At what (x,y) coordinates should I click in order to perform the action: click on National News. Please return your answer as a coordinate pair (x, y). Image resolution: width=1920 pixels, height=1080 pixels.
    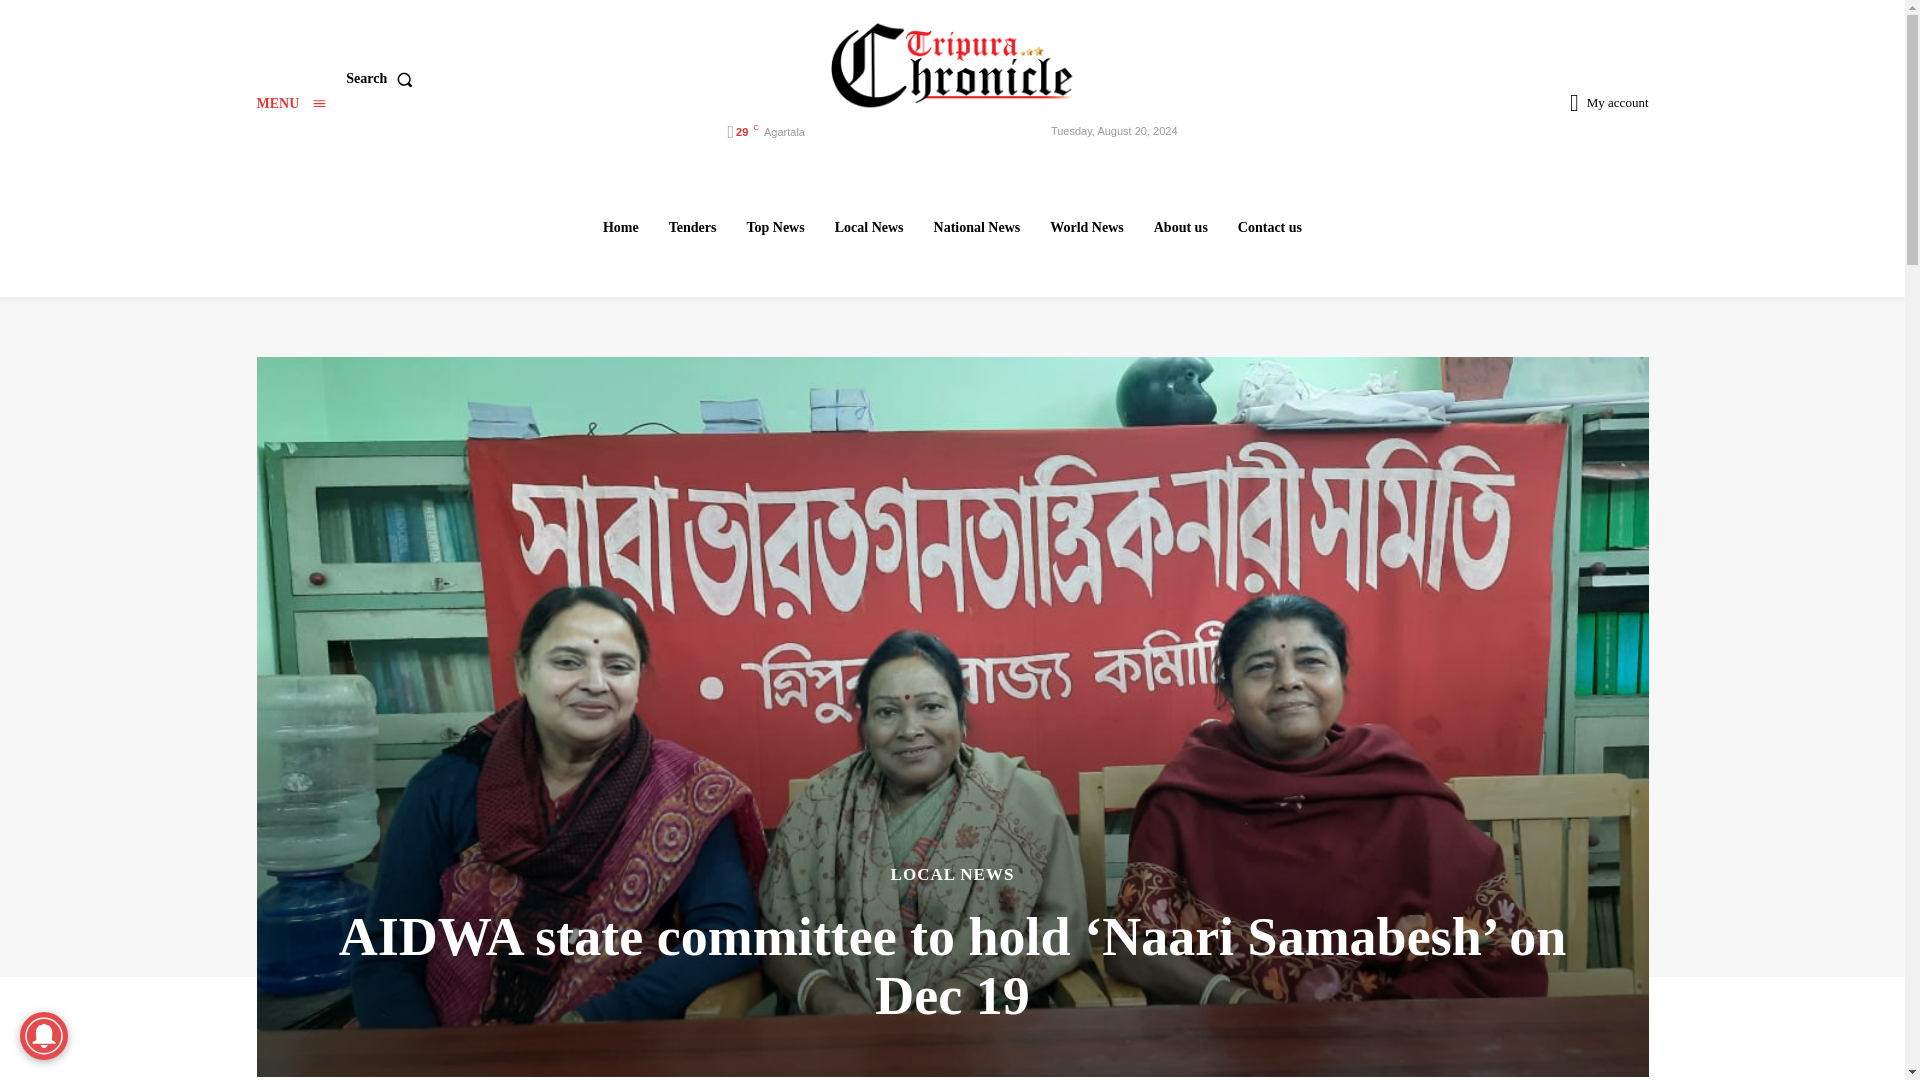
    Looking at the image, I should click on (977, 227).